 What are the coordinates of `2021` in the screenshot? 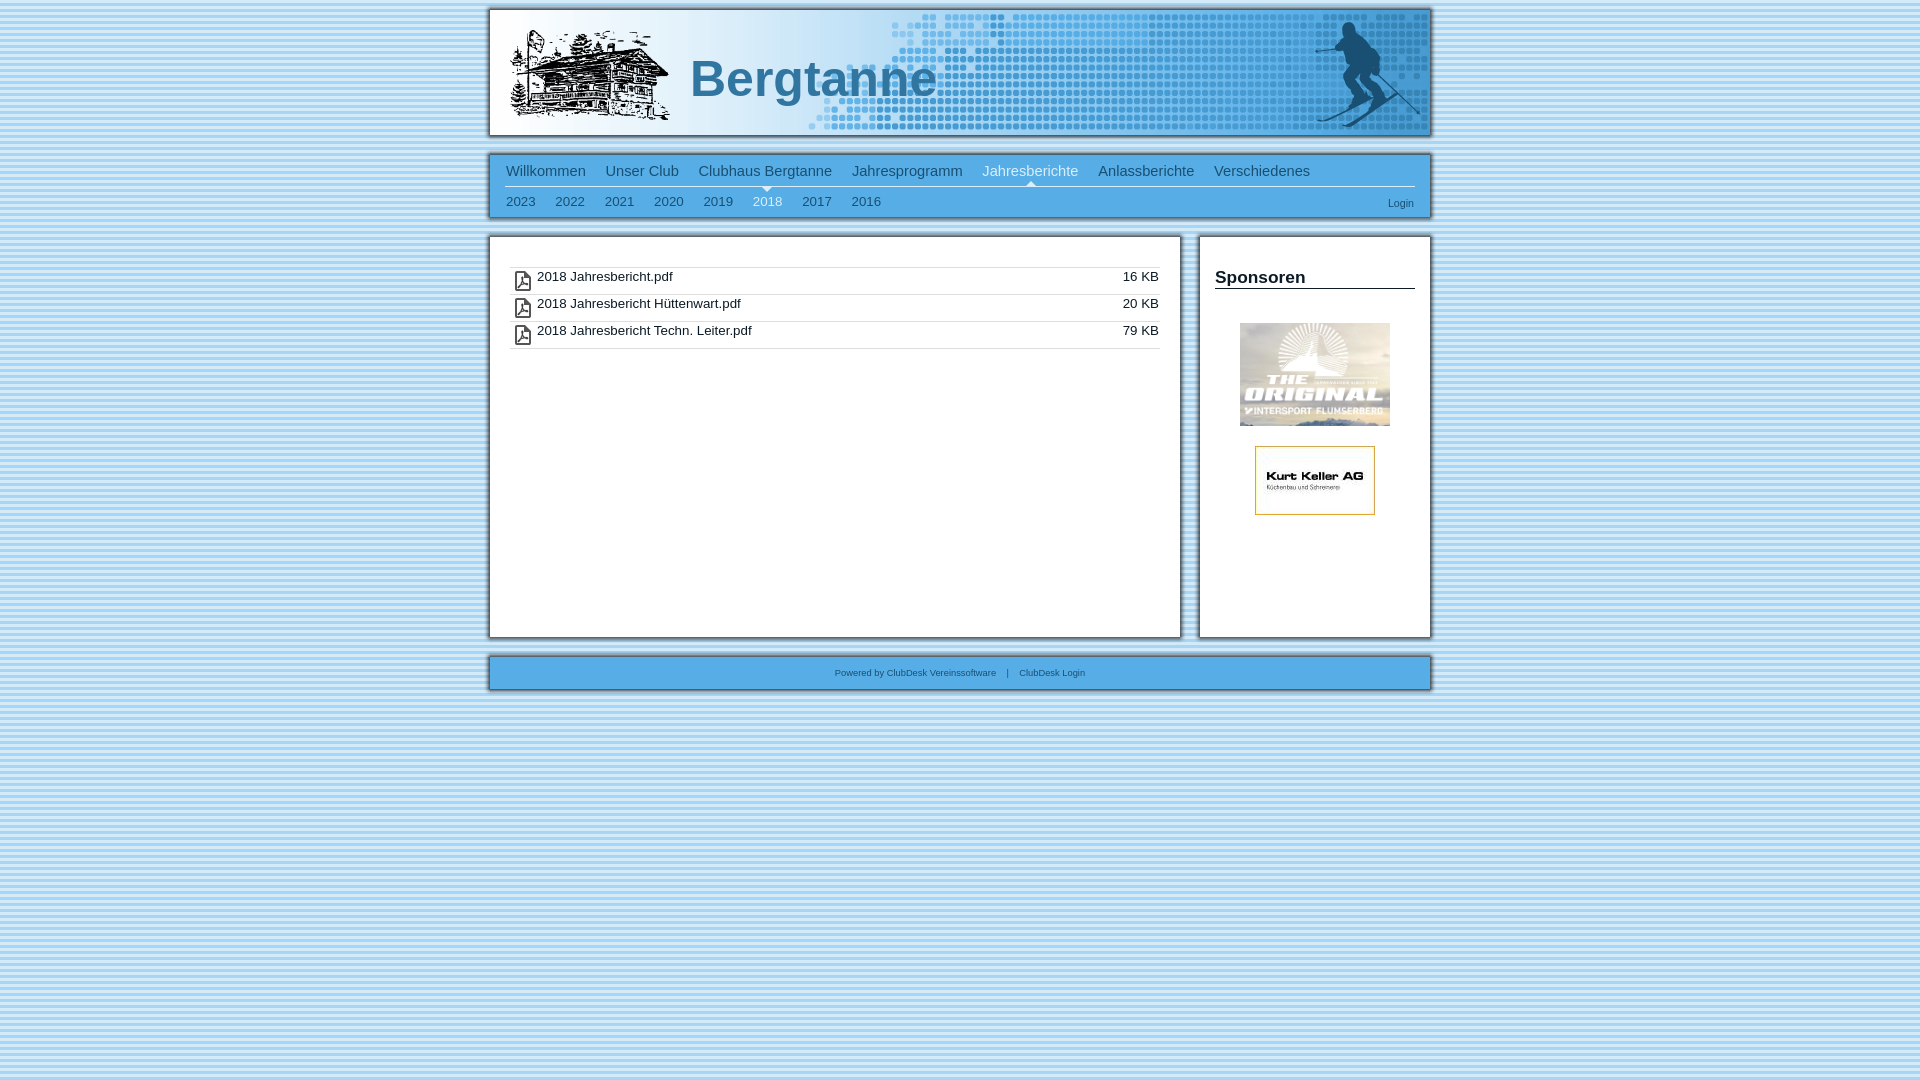 It's located at (620, 202).